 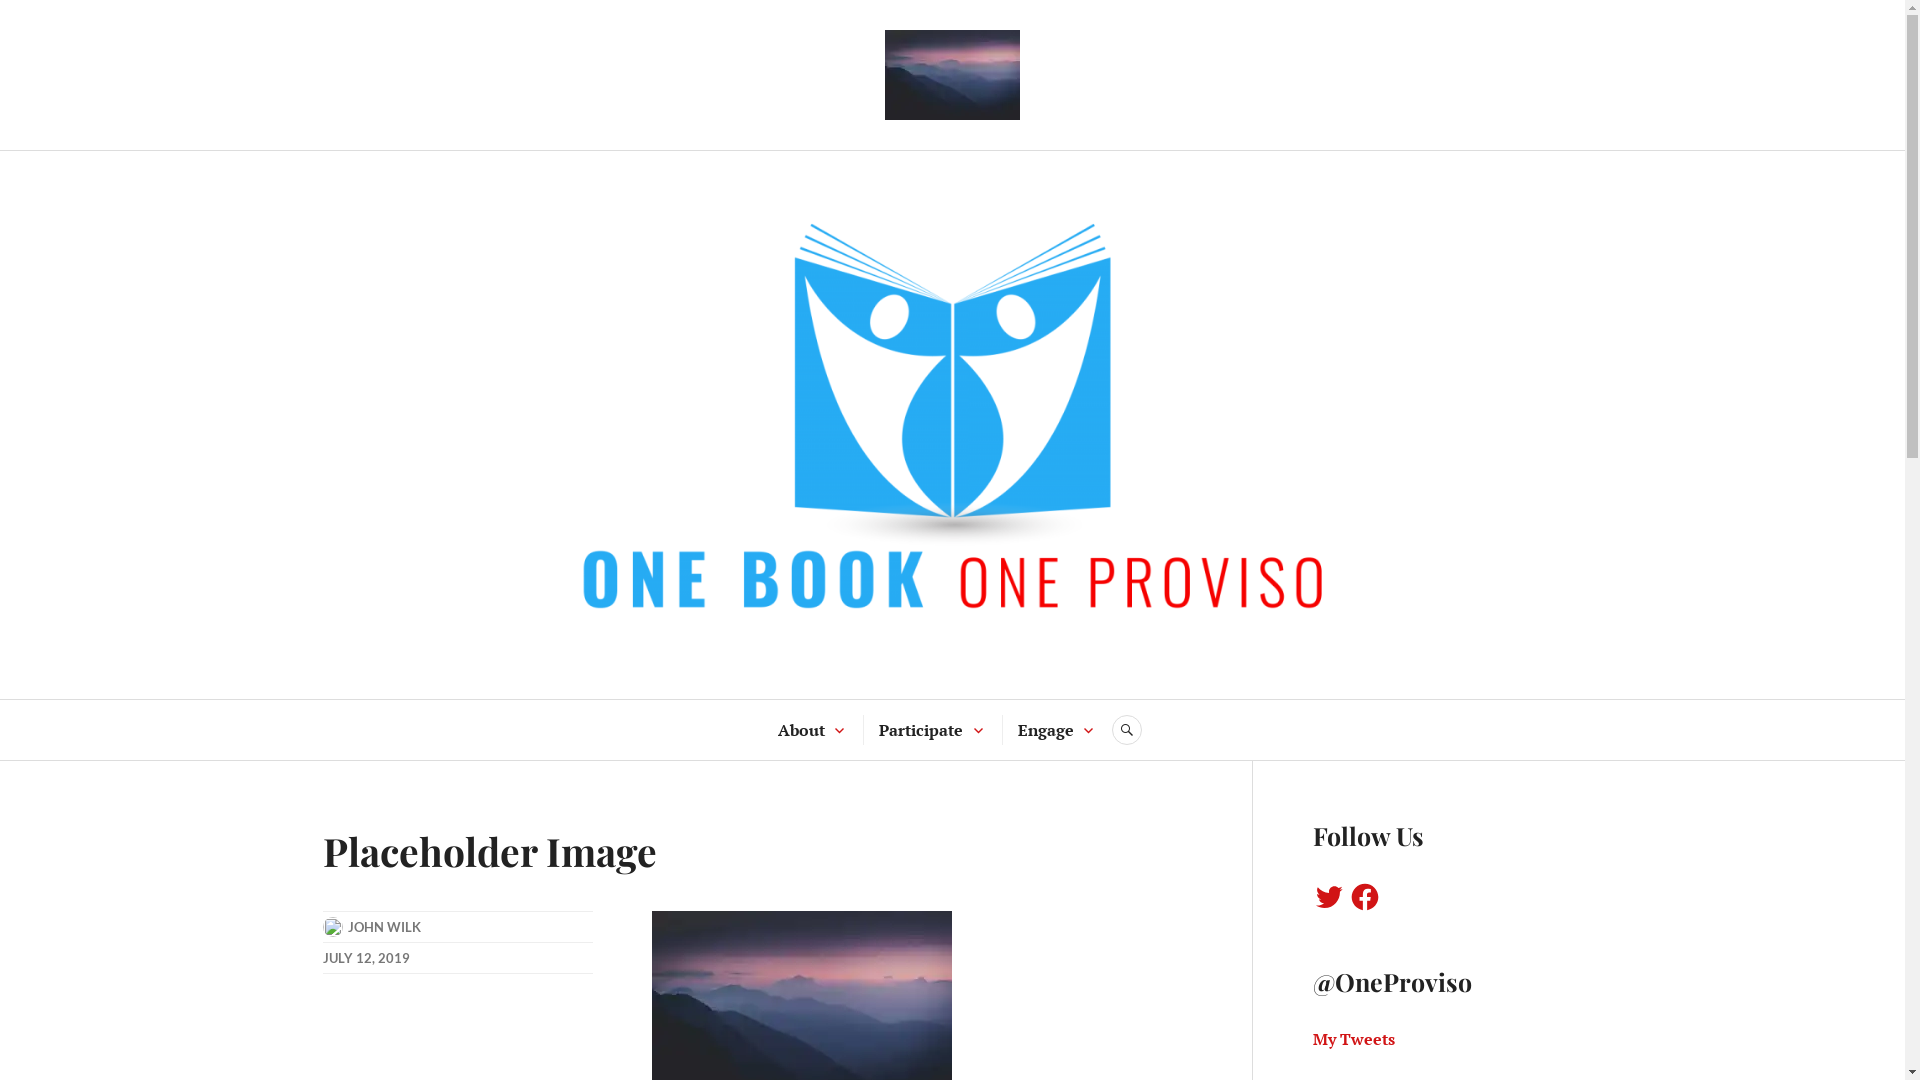 What do you see at coordinates (366, 958) in the screenshot?
I see `JULY 12, 2019` at bounding box center [366, 958].